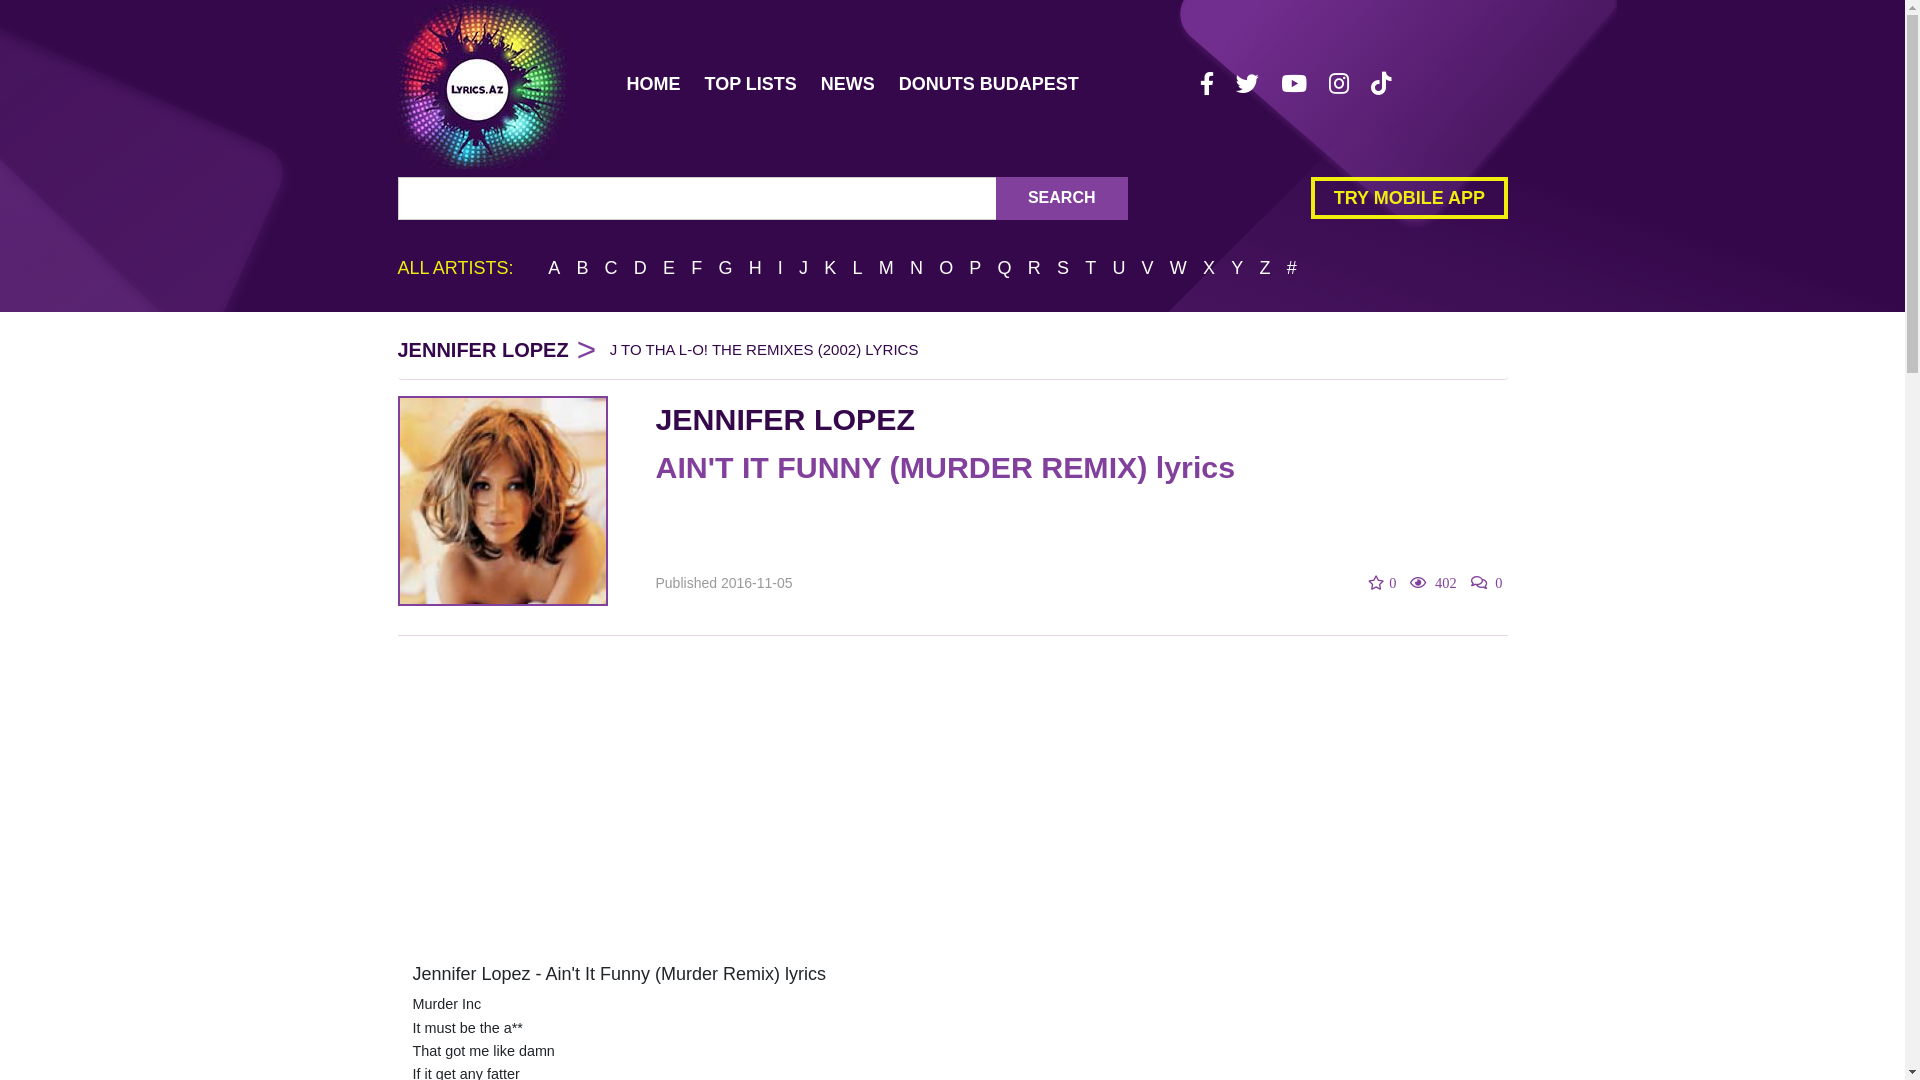 This screenshot has height=1080, width=1920. What do you see at coordinates (1090, 268) in the screenshot?
I see `T` at bounding box center [1090, 268].